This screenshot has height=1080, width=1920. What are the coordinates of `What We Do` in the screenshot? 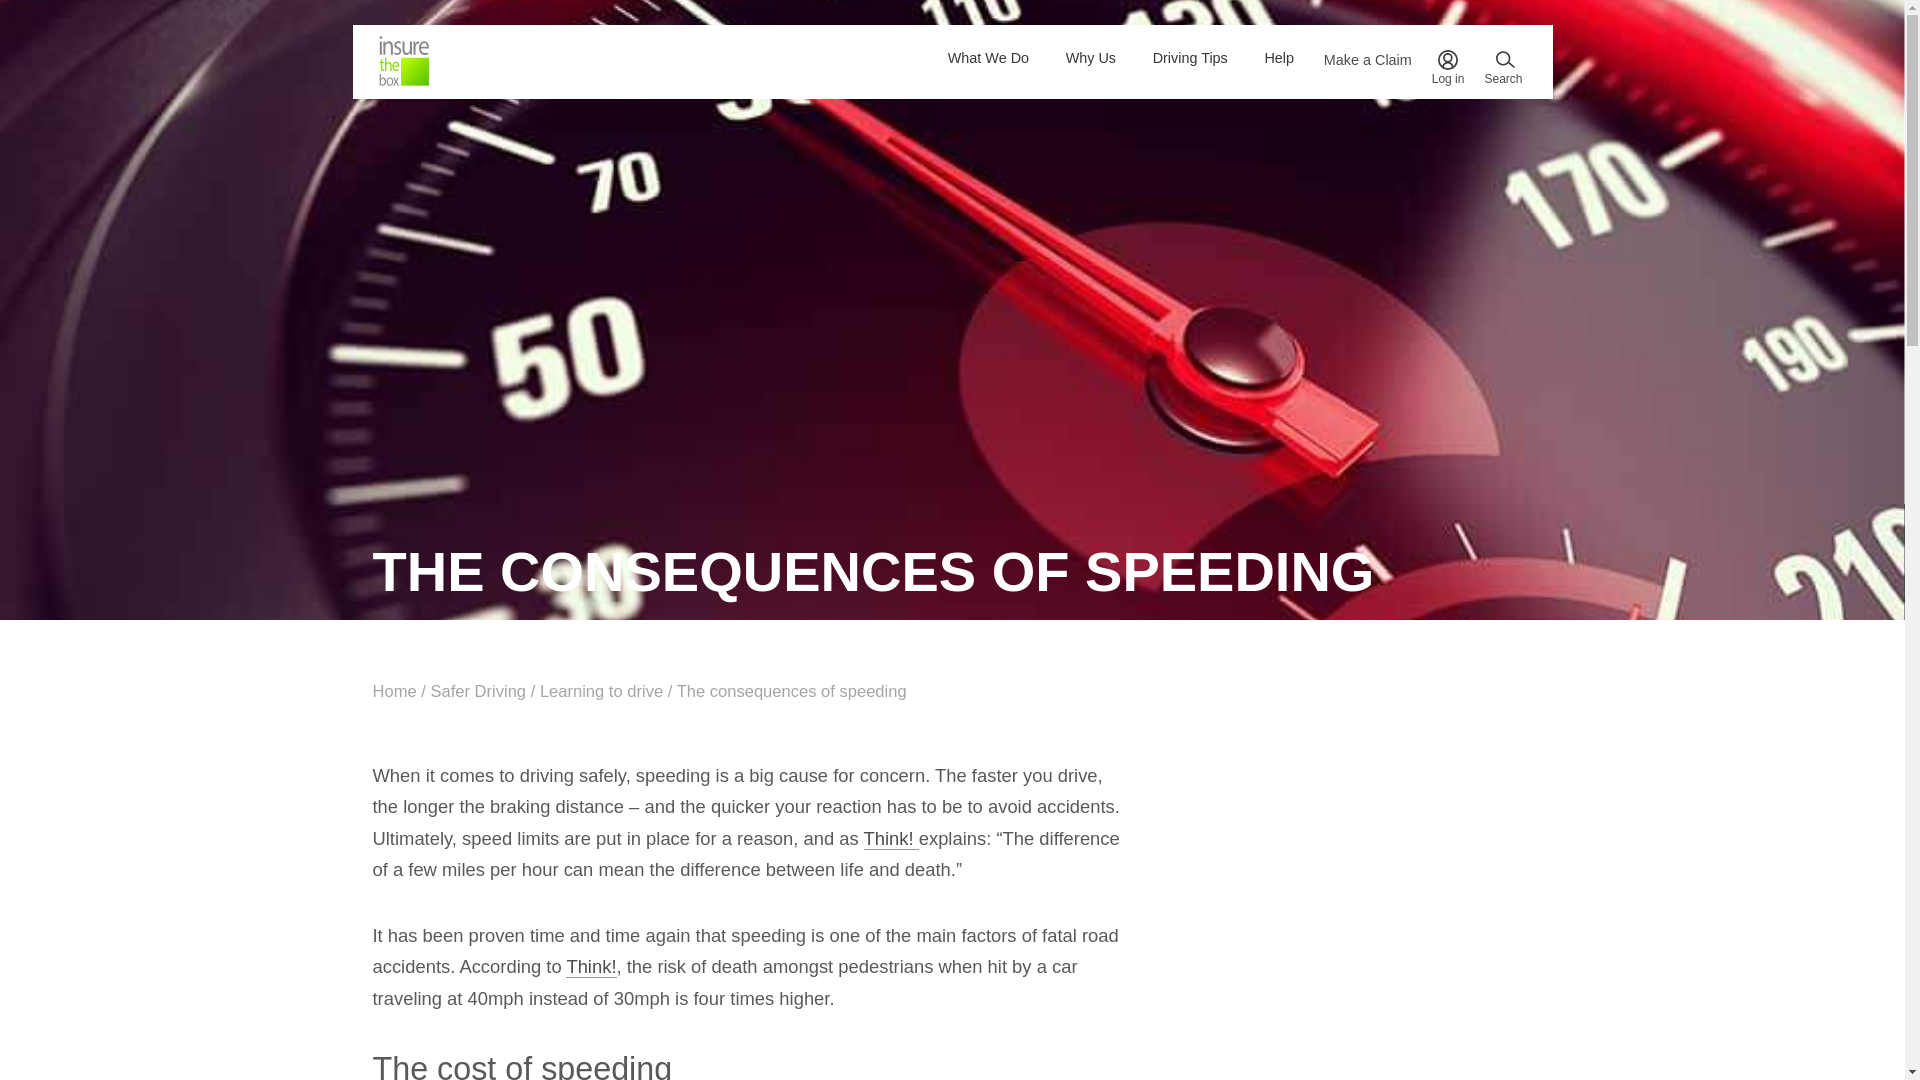 It's located at (988, 58).